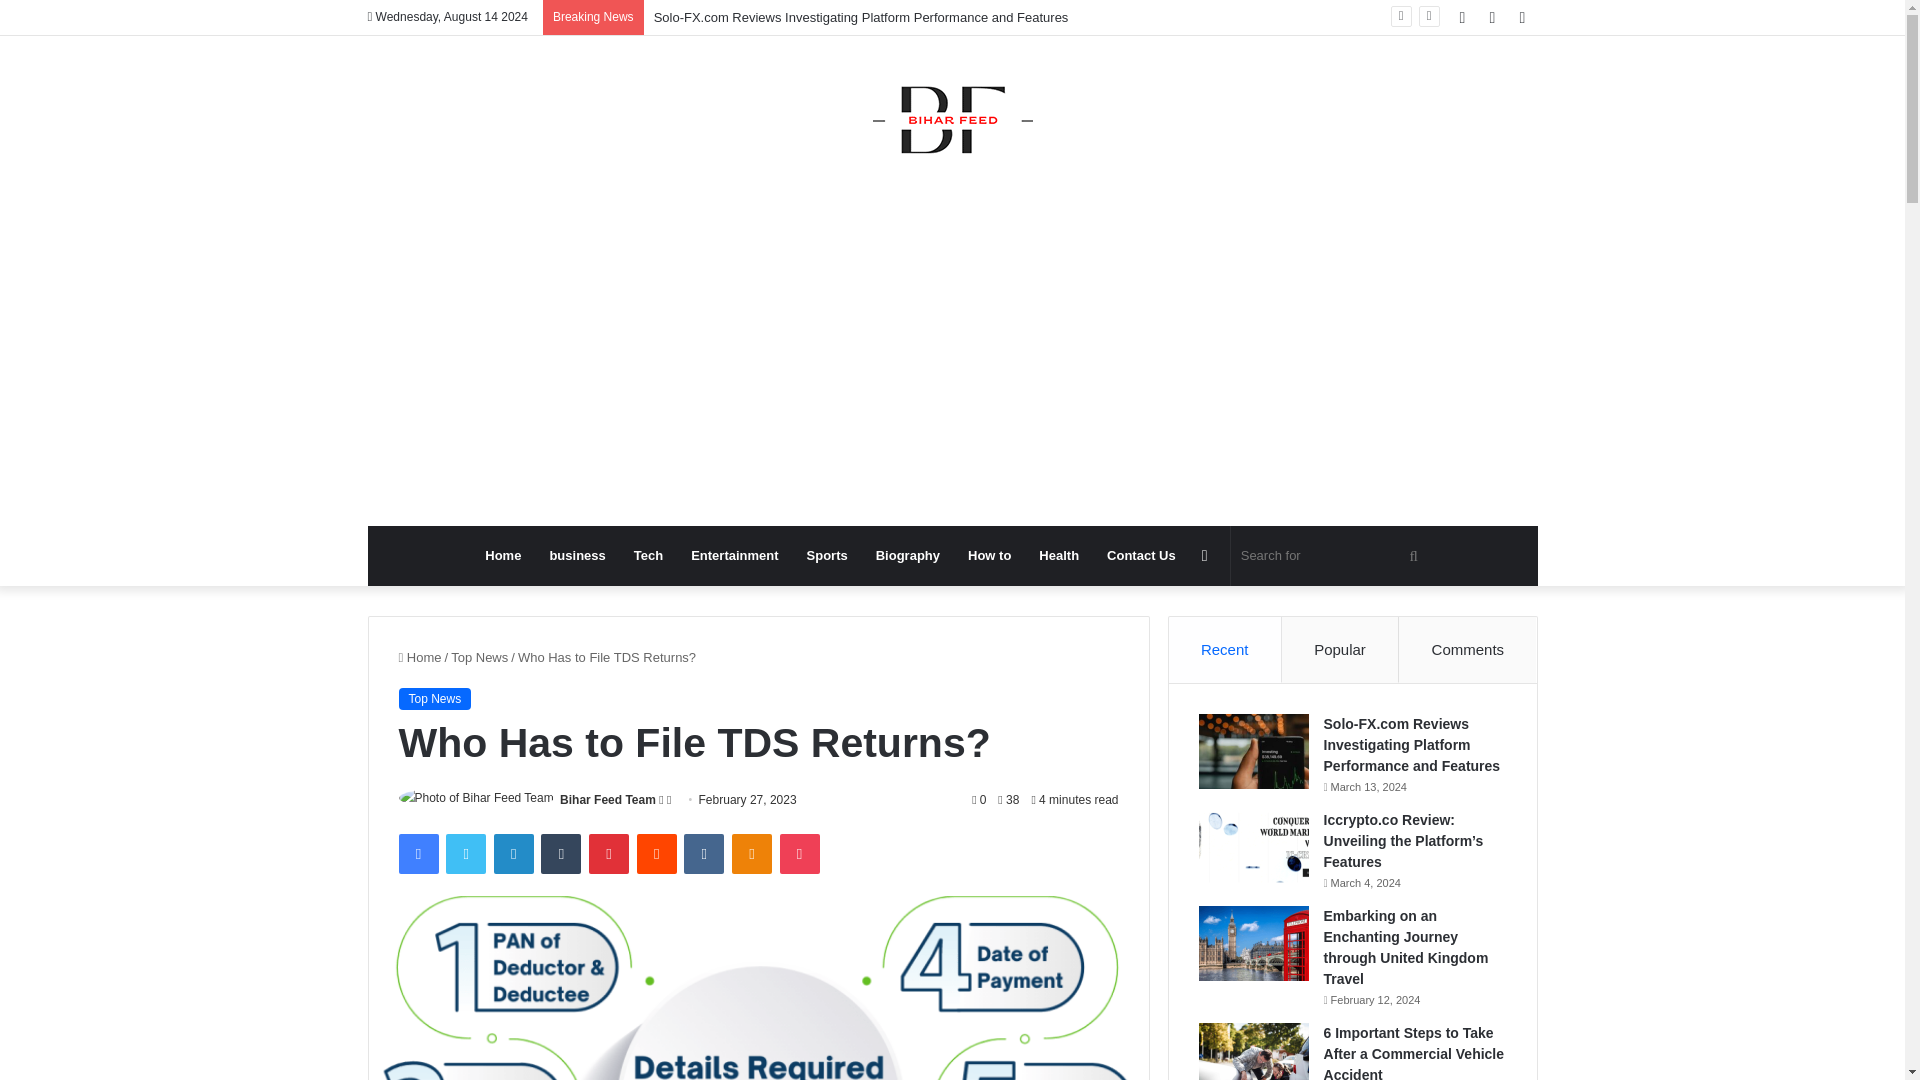 This screenshot has width=1920, height=1080. Describe the element at coordinates (608, 799) in the screenshot. I see `Bihar Feed Team` at that location.